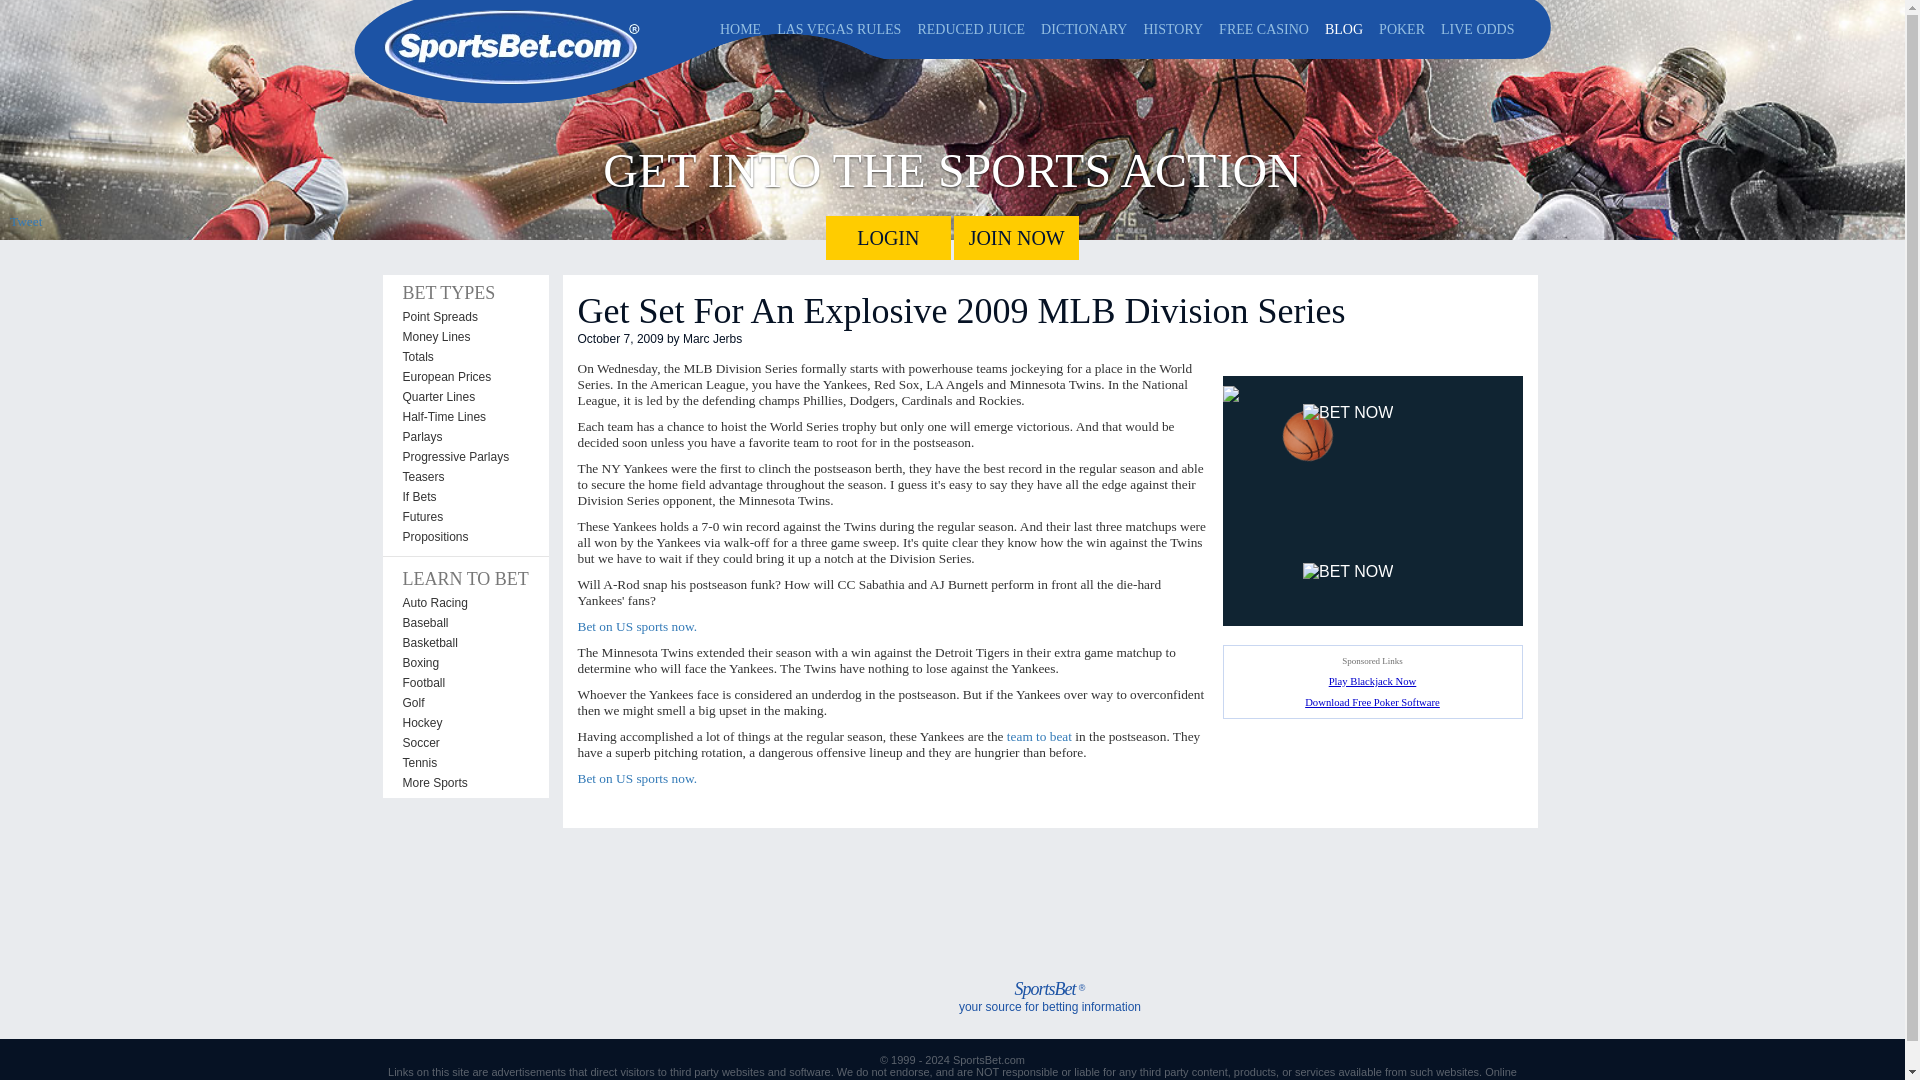 The image size is (1920, 1080). Describe the element at coordinates (464, 622) in the screenshot. I see `Baseball` at that location.